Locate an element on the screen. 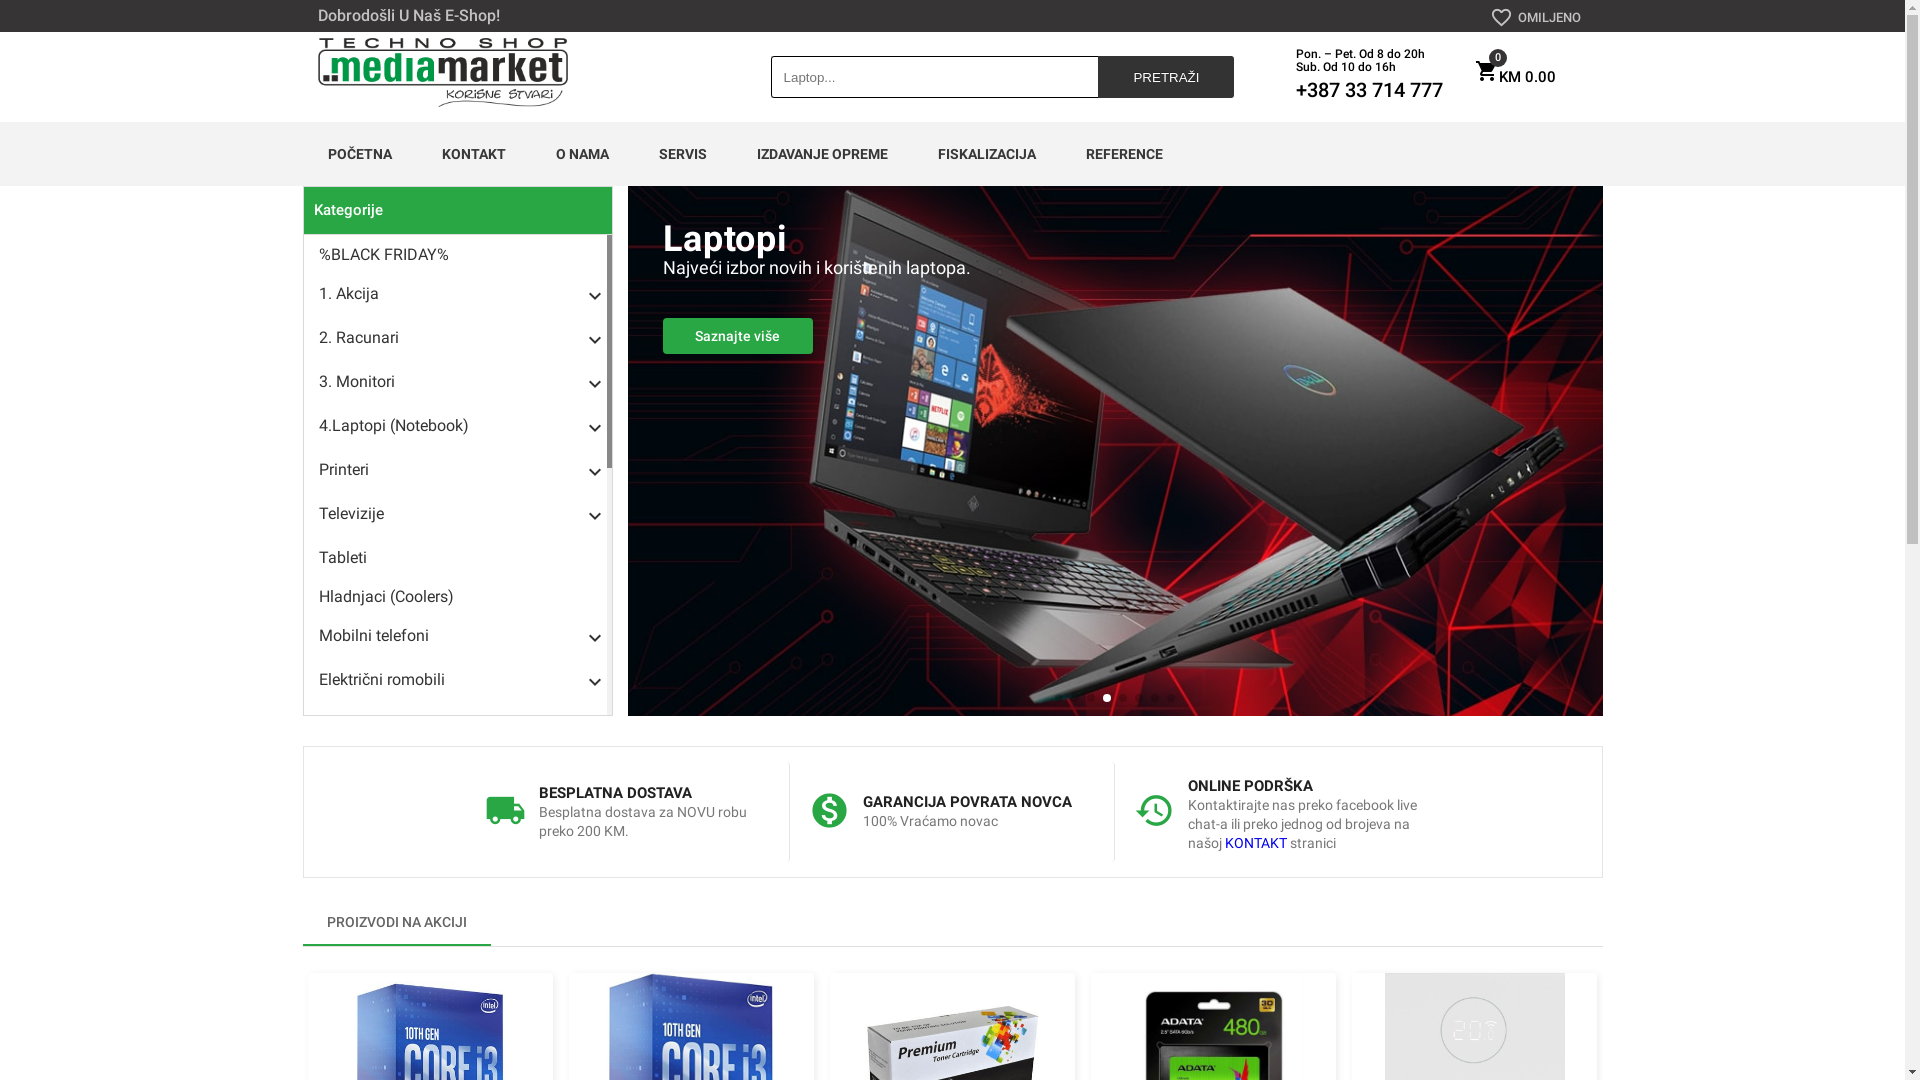  Komponente
expand_more is located at coordinates (456, 770).